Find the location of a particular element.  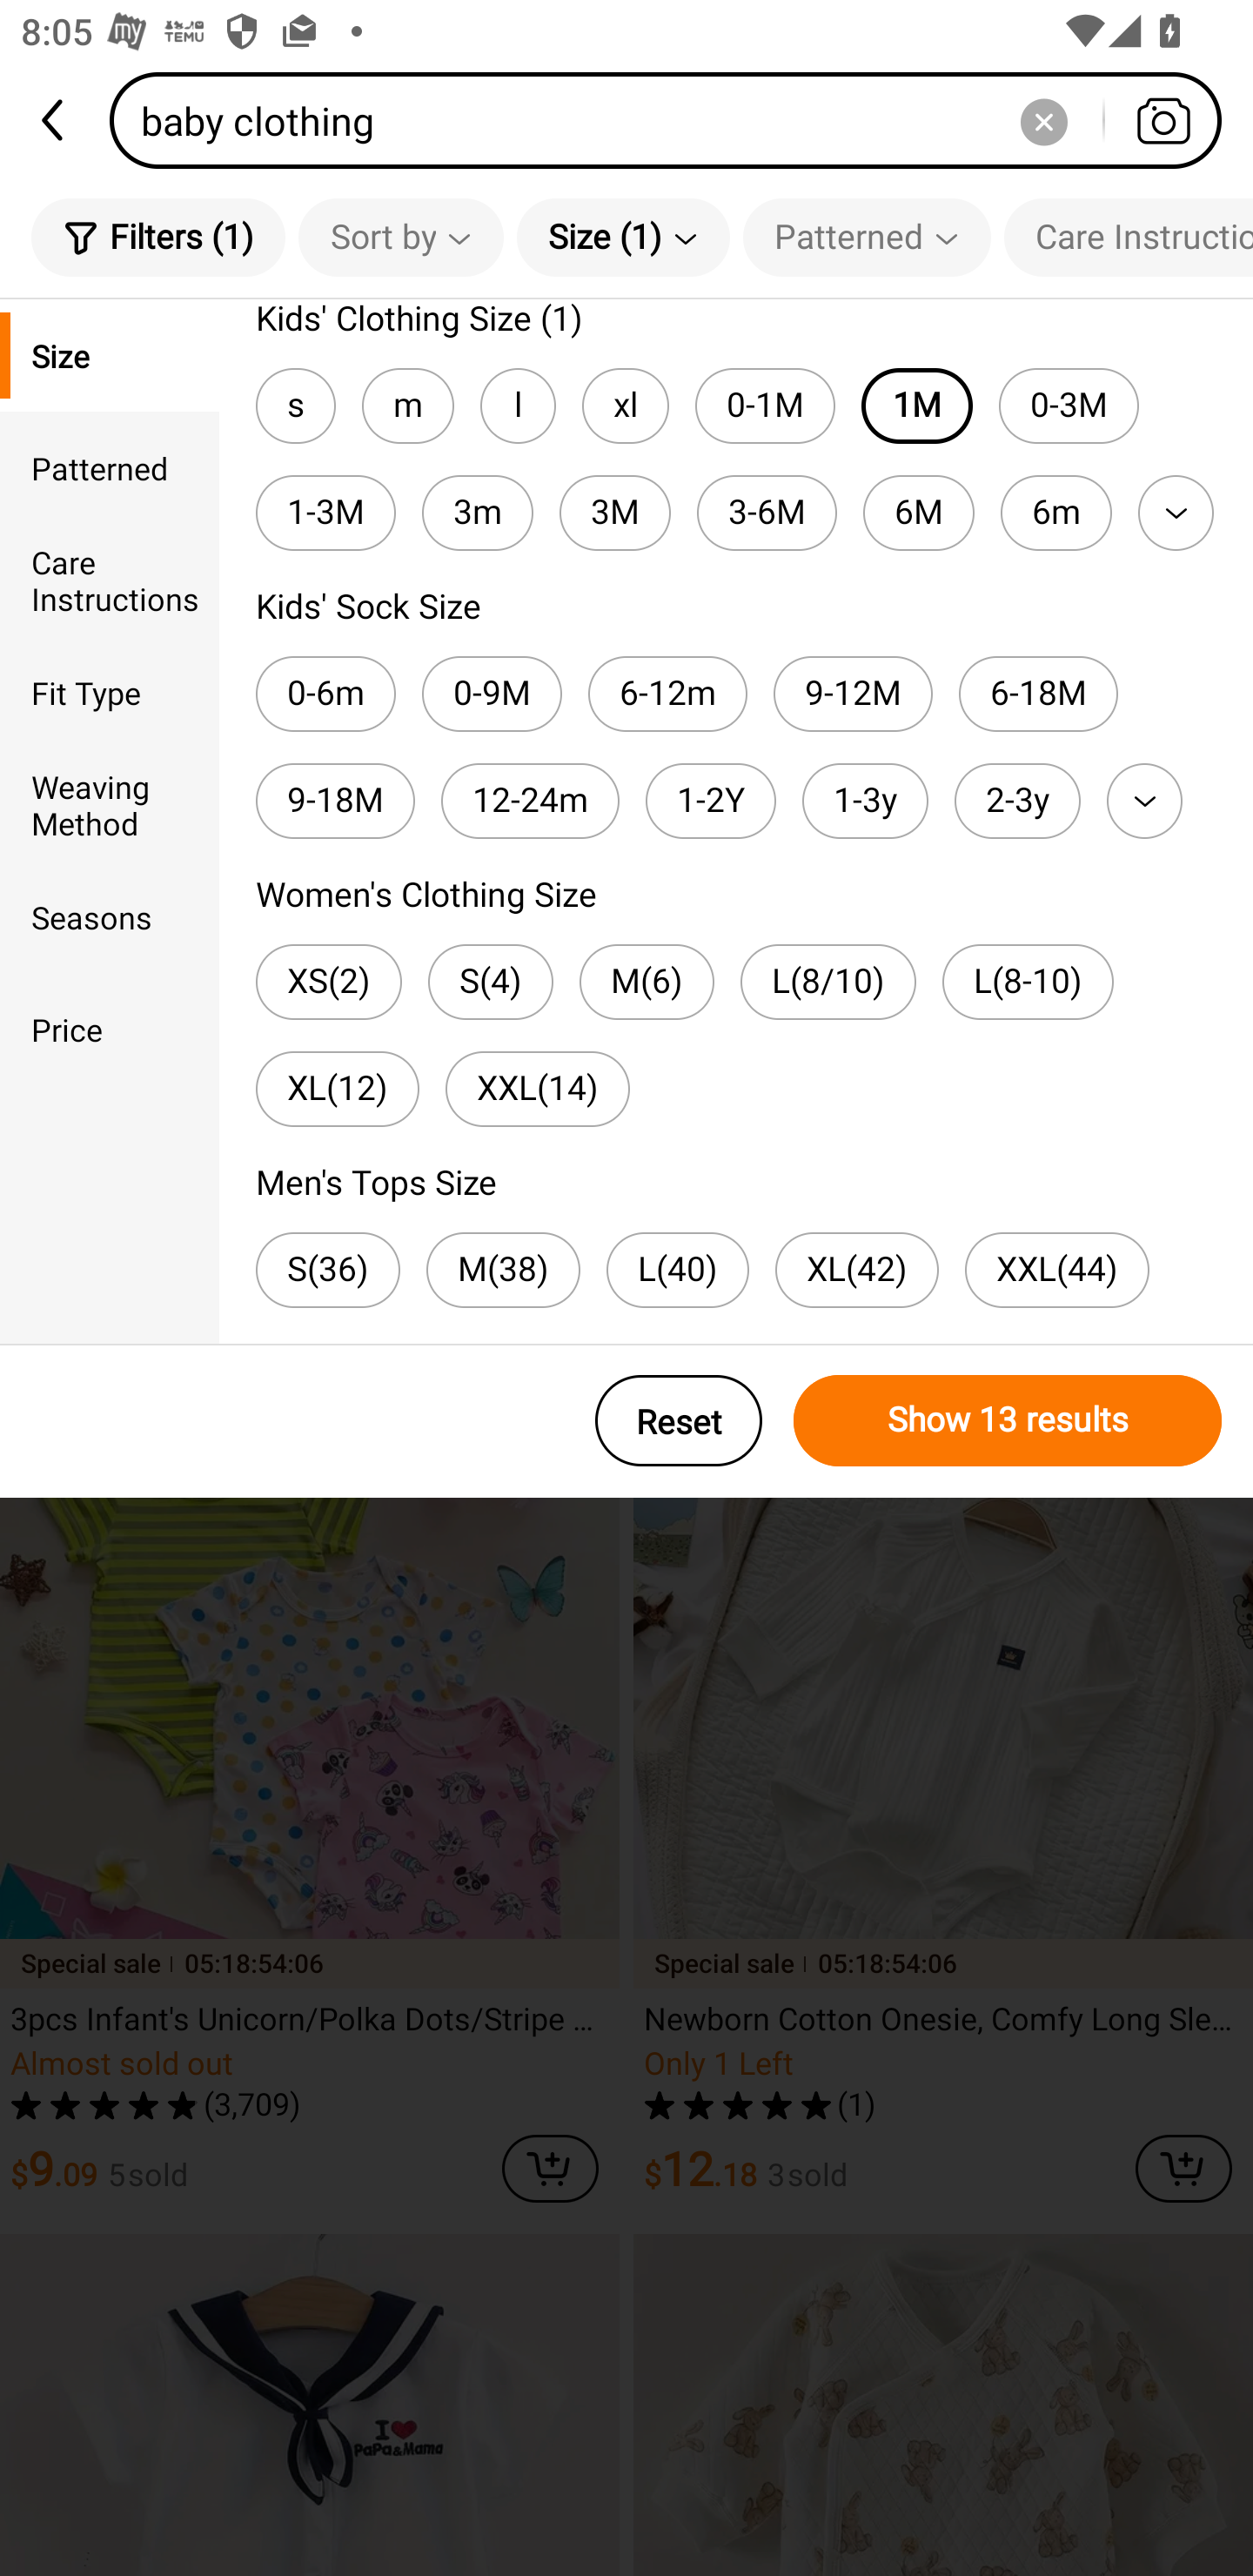

S(36) is located at coordinates (327, 1269).